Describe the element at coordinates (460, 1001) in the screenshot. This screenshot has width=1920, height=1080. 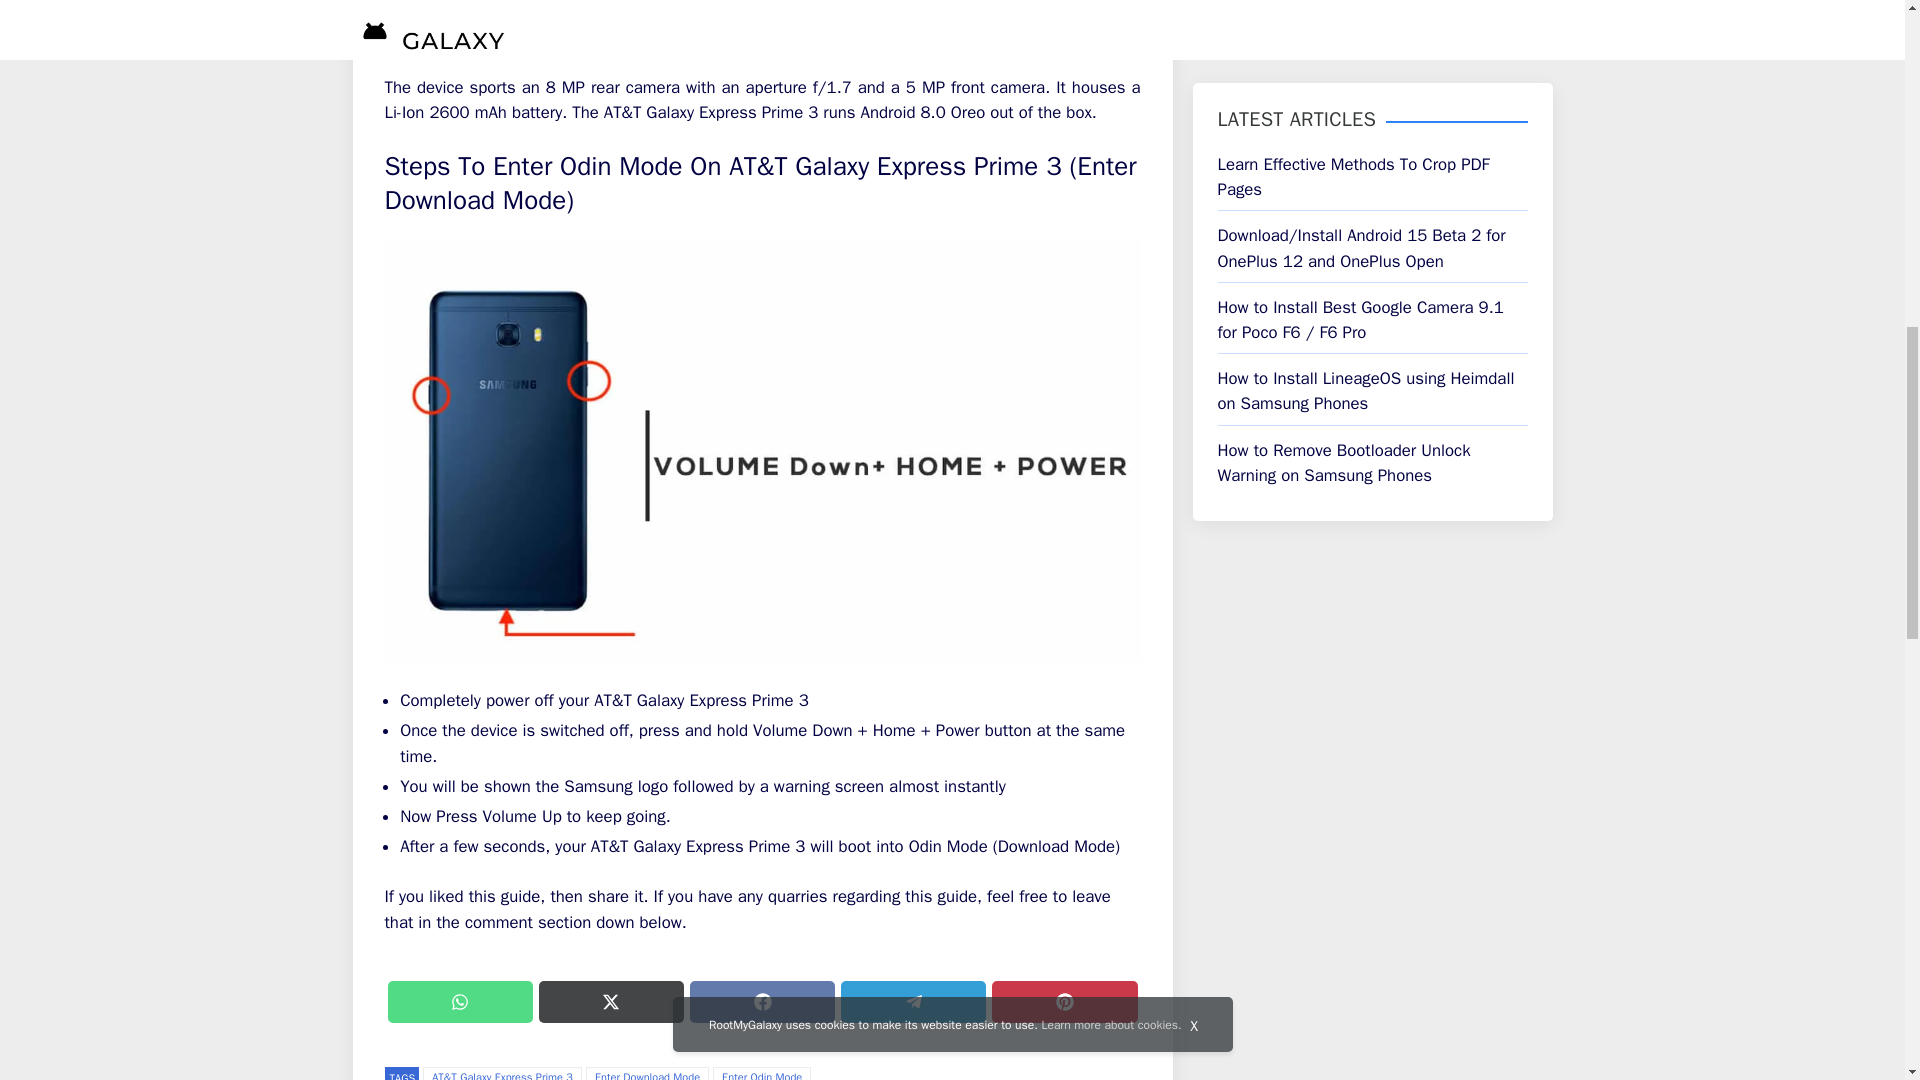
I see `Share on WhatsApp` at that location.